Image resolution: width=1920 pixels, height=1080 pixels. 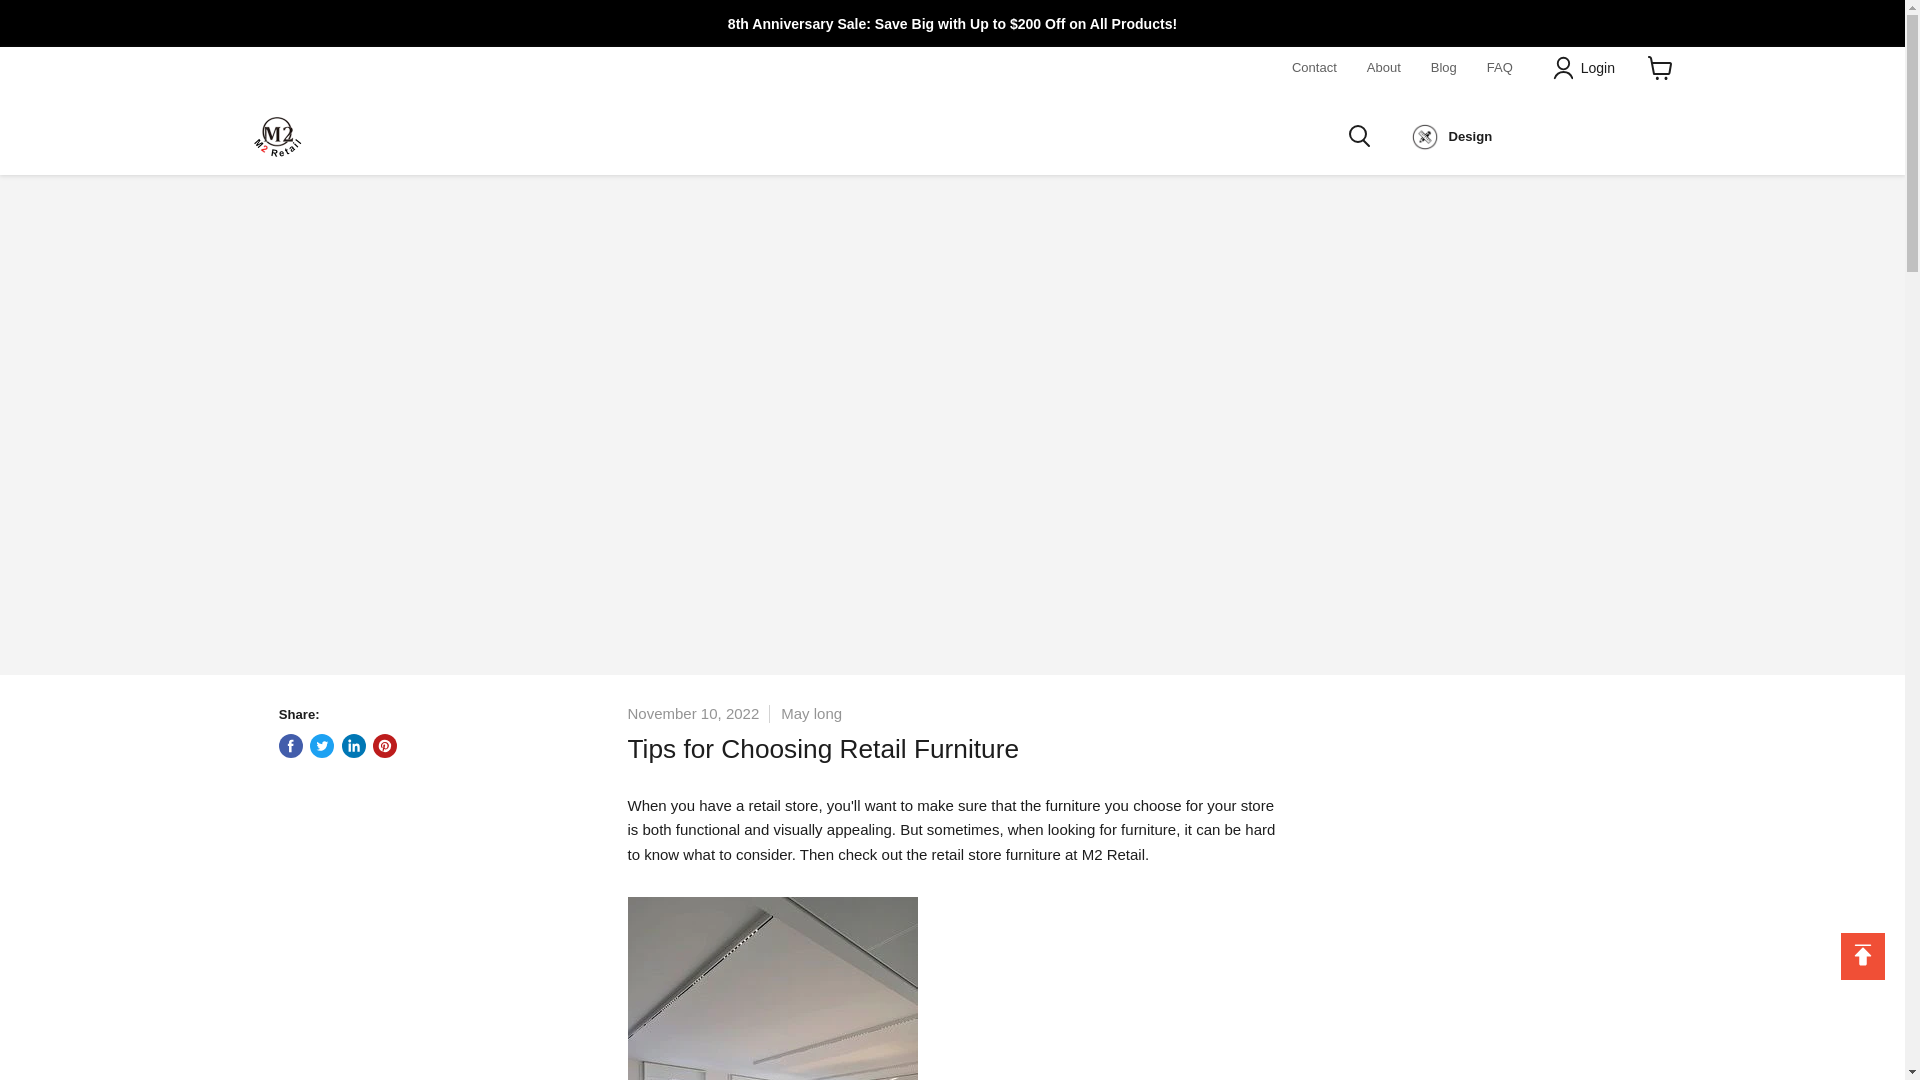 I want to click on Login, so click(x=1597, y=68).